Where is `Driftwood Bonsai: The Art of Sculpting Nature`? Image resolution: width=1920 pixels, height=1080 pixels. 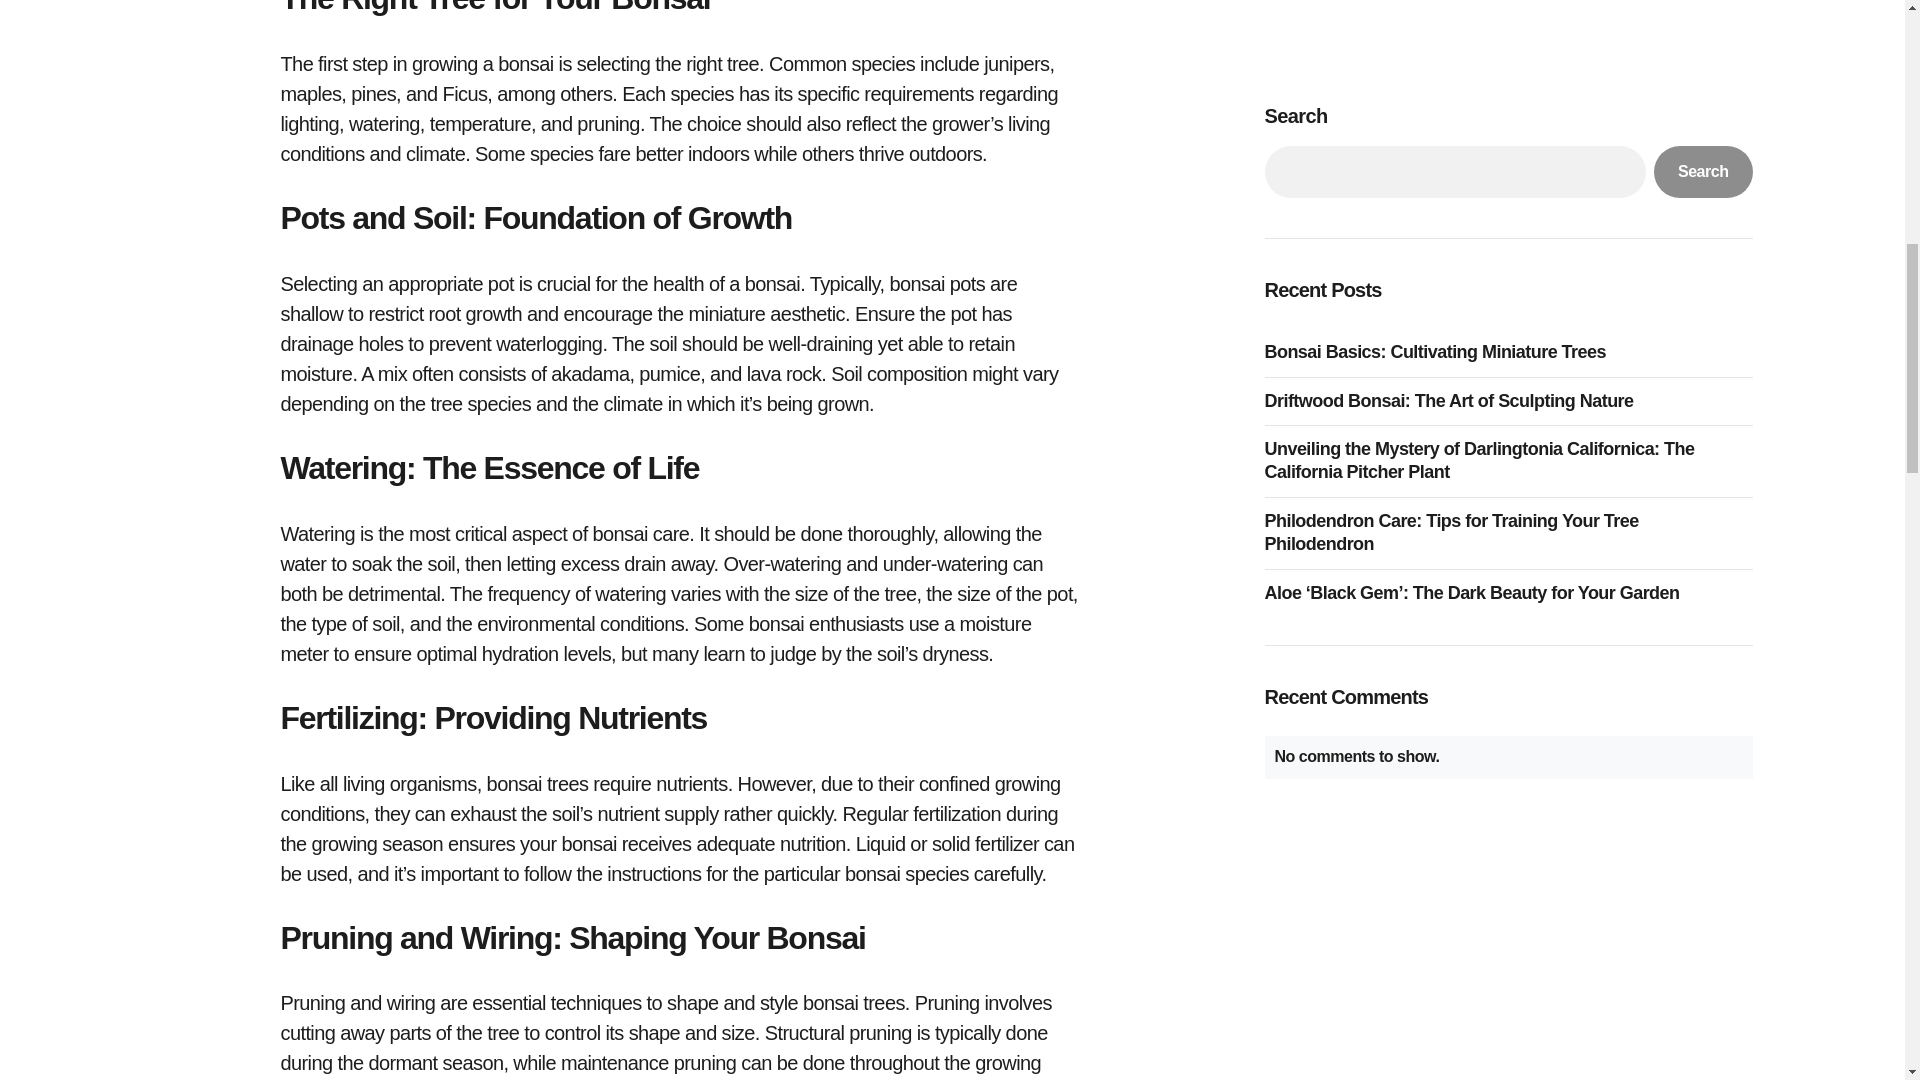 Driftwood Bonsai: The Art of Sculpting Nature is located at coordinates (1453, 2).